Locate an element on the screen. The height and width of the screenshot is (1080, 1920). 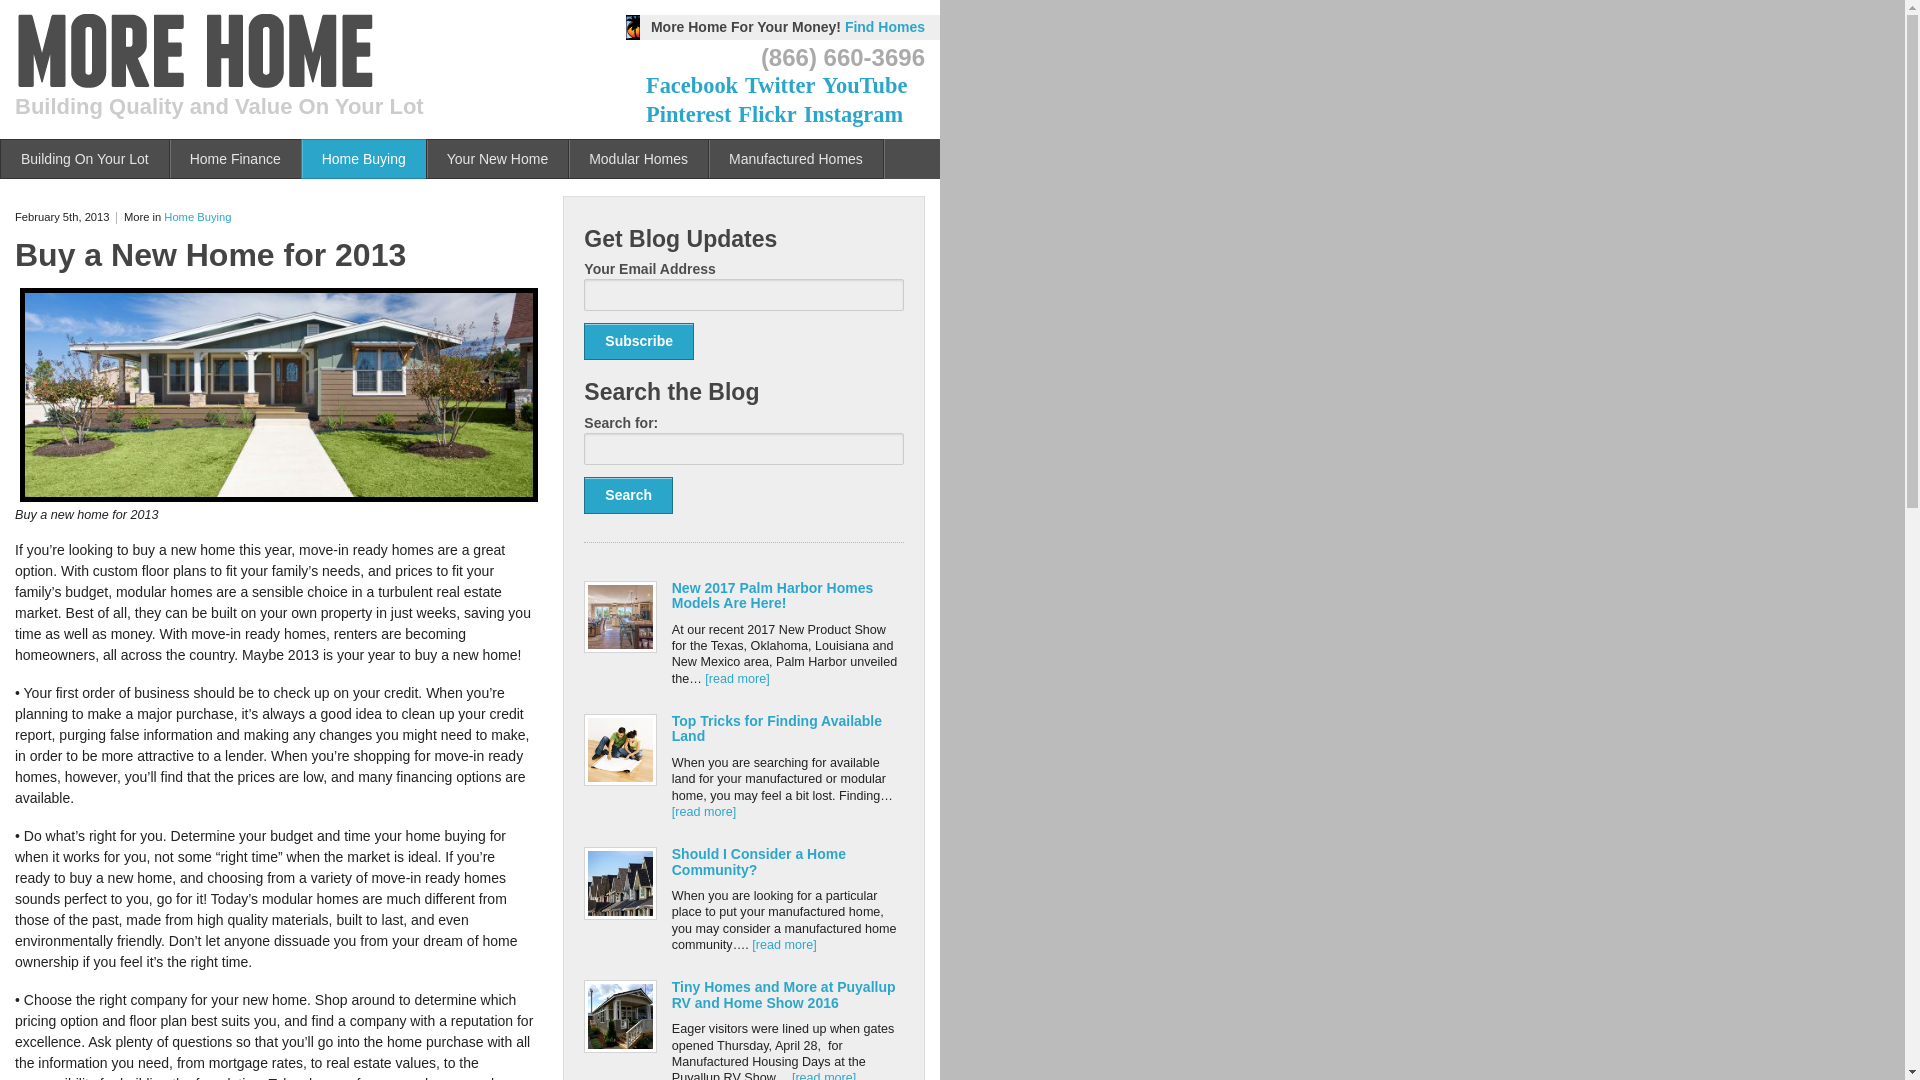
Home Buying is located at coordinates (196, 216).